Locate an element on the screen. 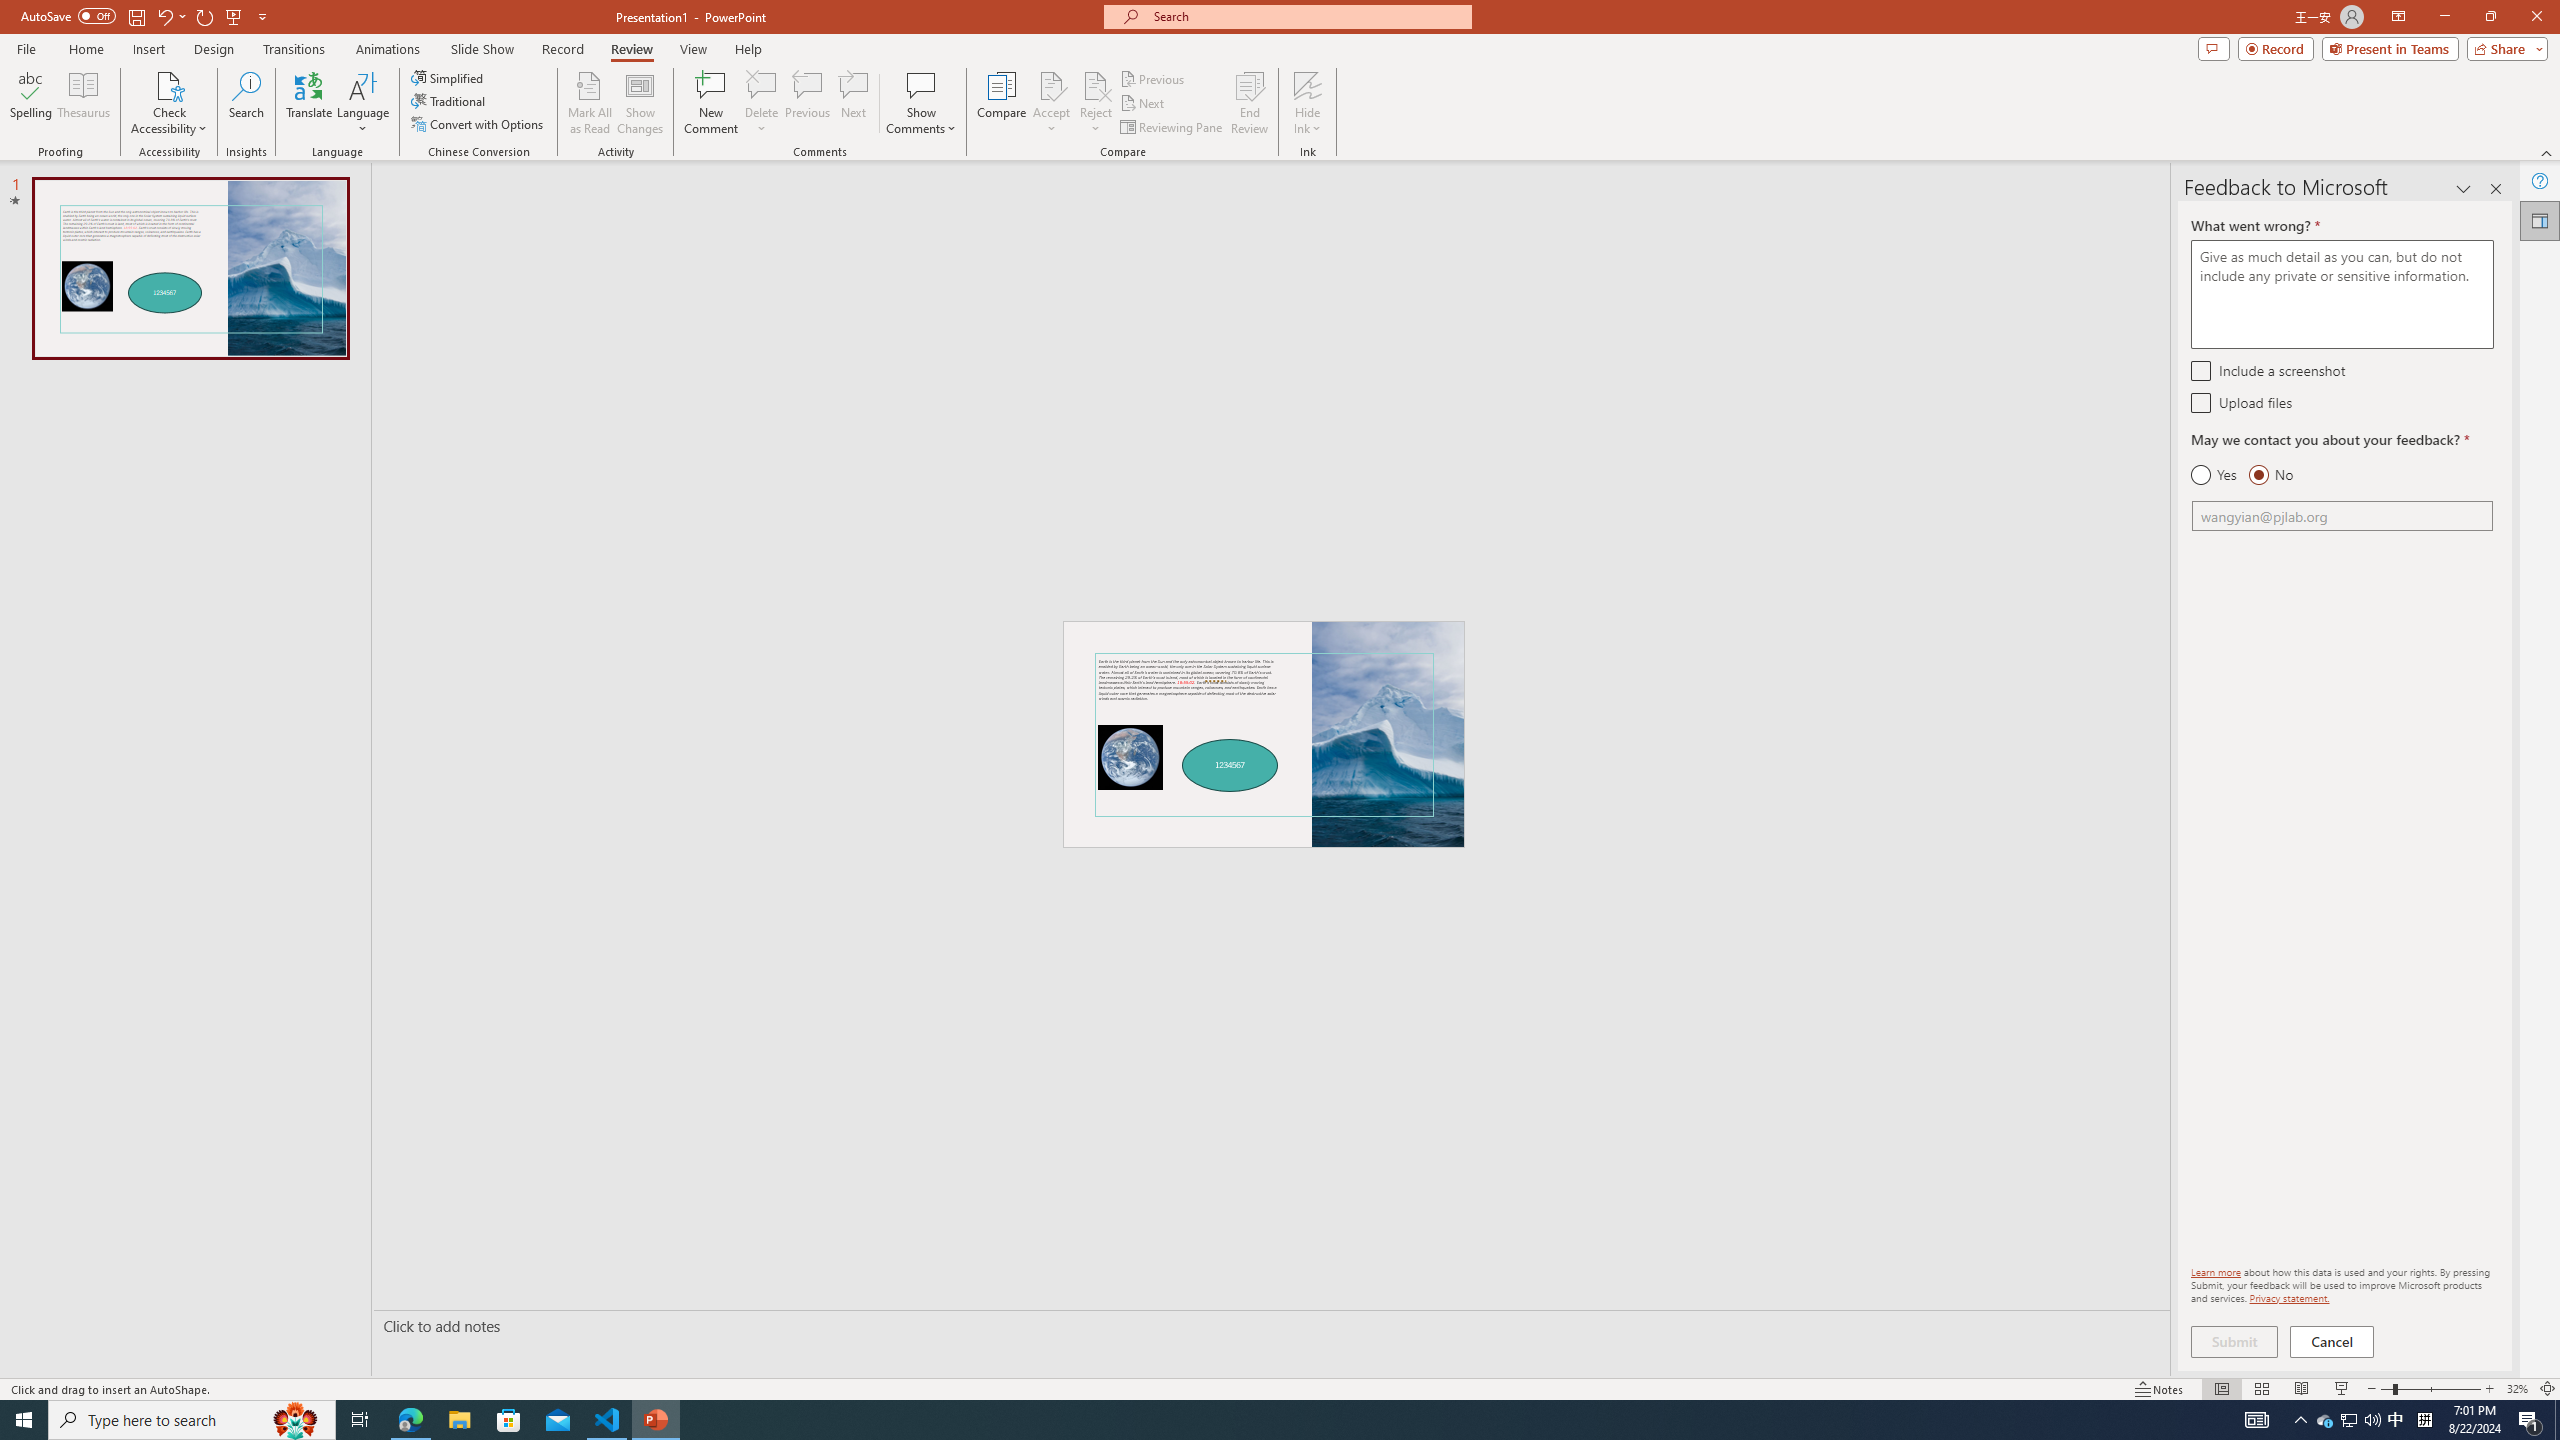 Image resolution: width=2560 pixels, height=1440 pixels. Submit is located at coordinates (2234, 1342).